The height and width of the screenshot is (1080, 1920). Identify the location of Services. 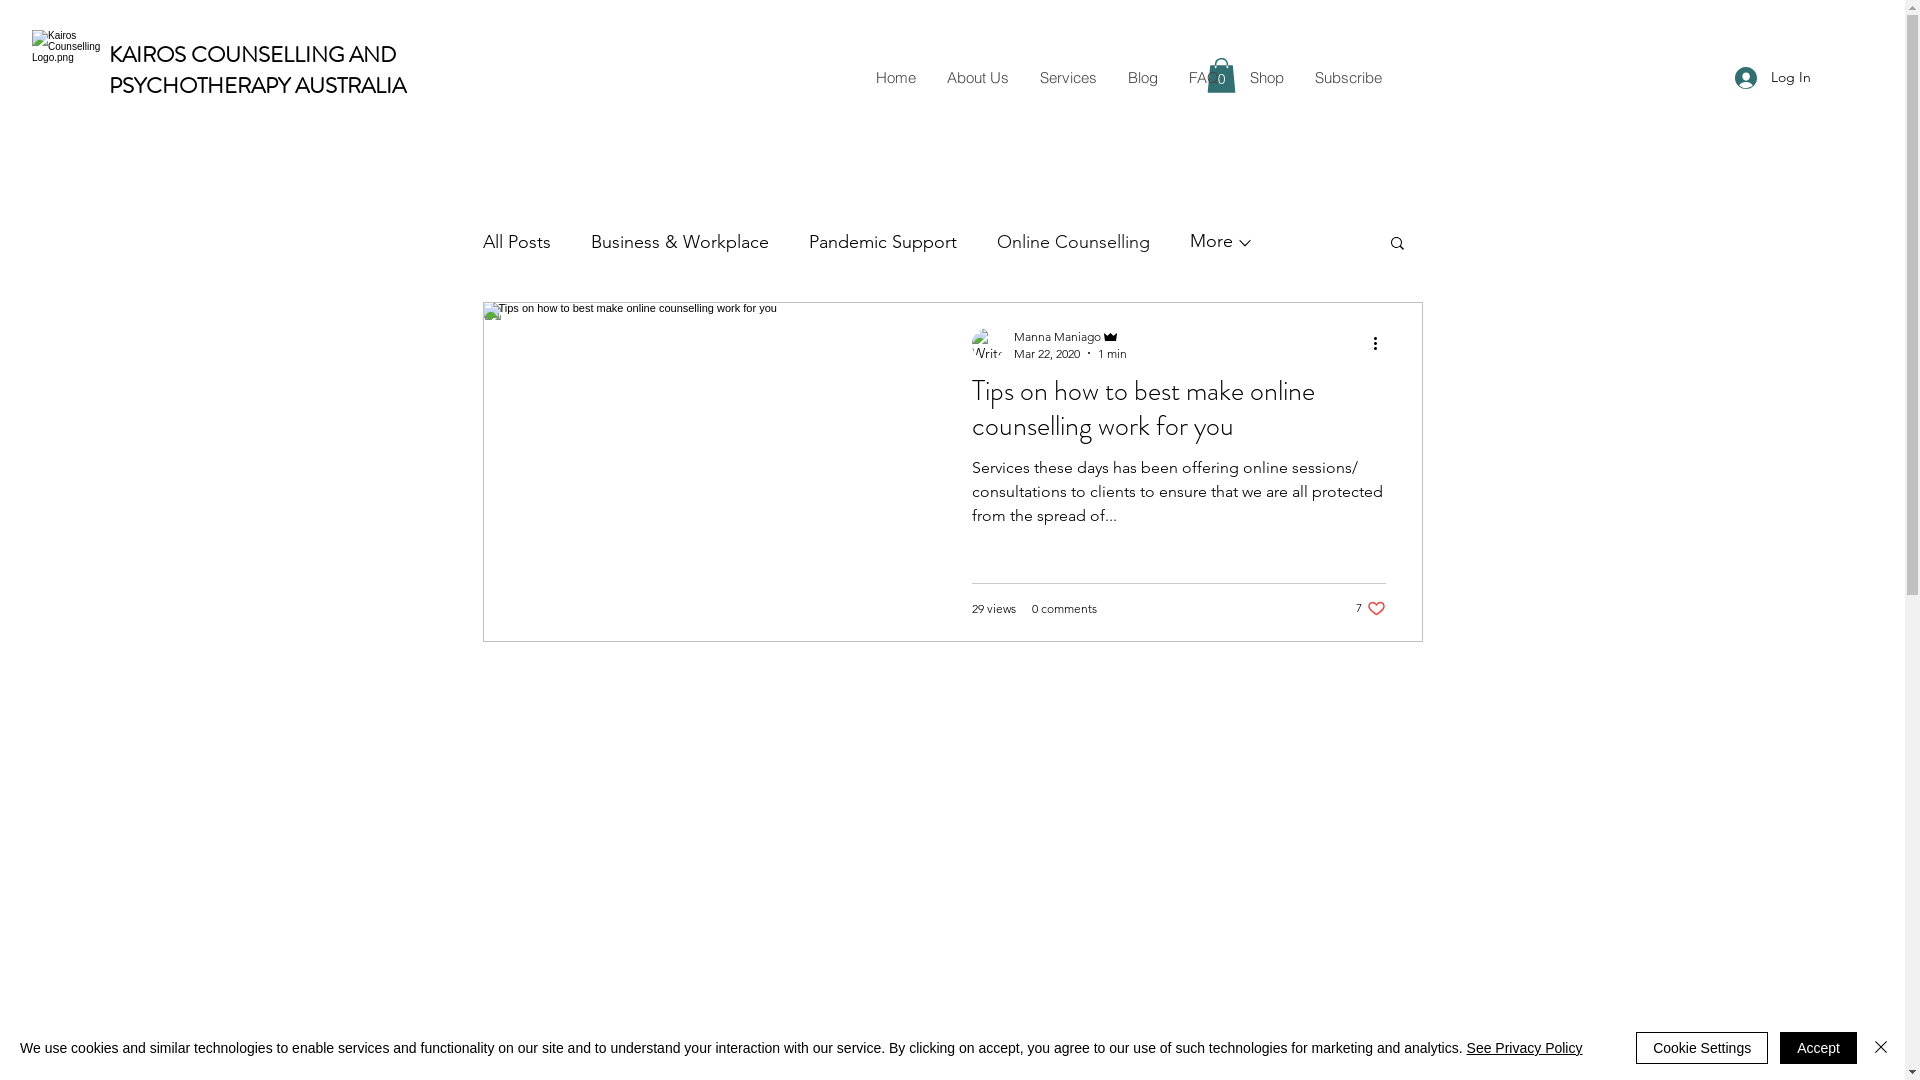
(1068, 78).